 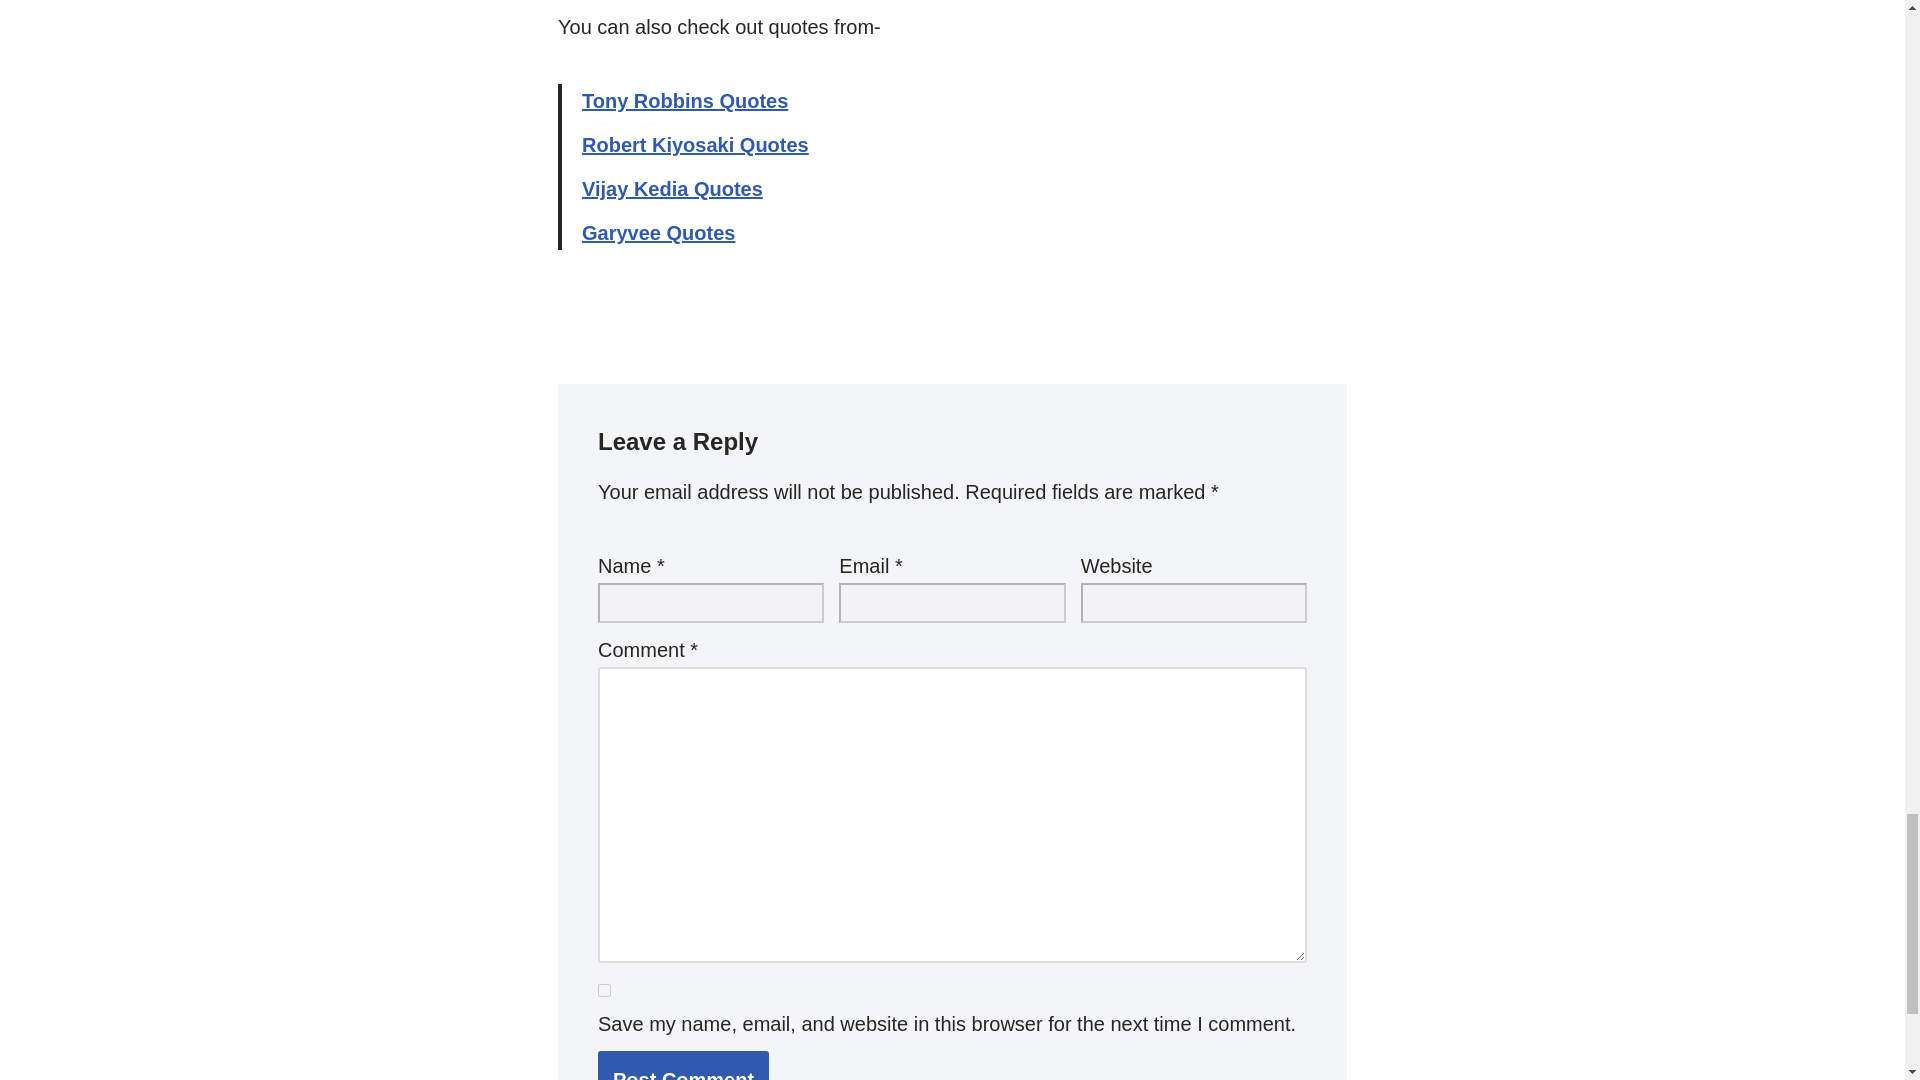 I want to click on Garyvee Quotes, so click(x=658, y=233).